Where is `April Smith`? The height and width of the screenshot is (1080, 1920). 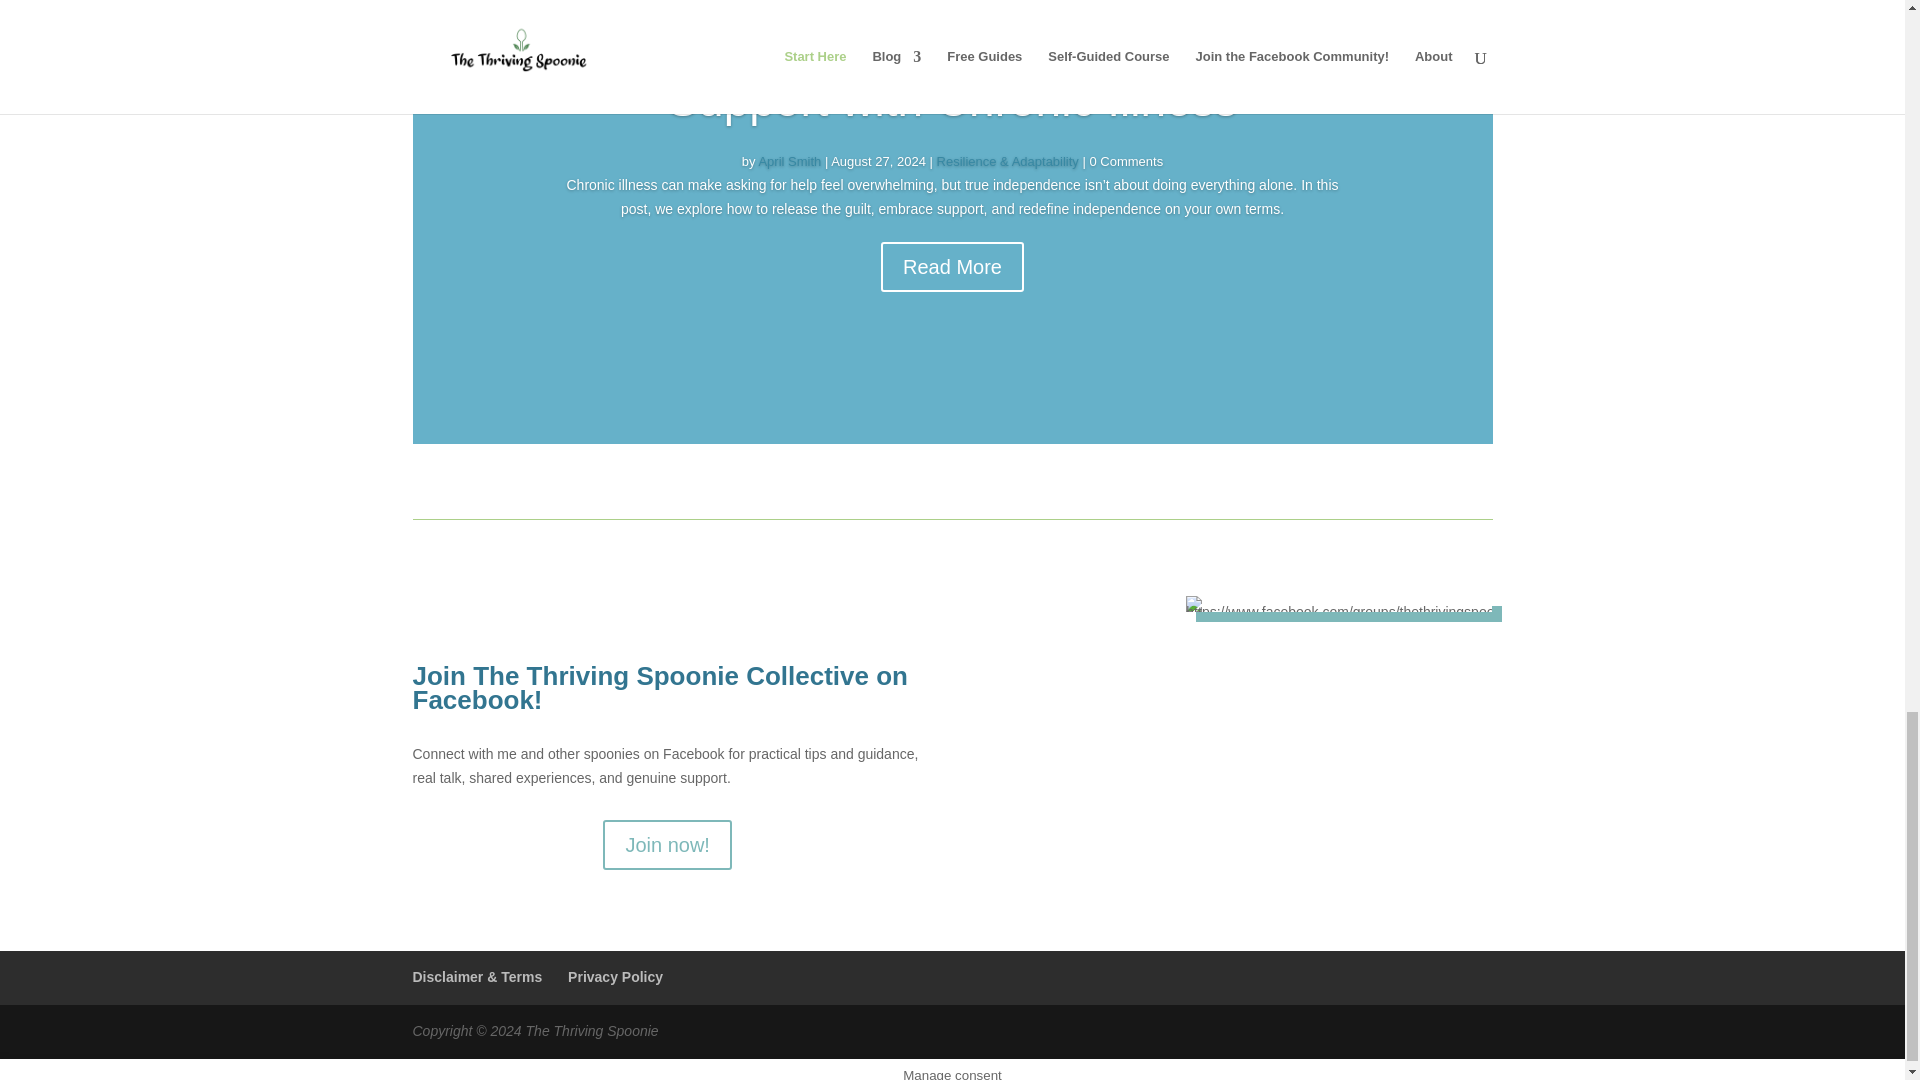 April Smith is located at coordinates (790, 161).